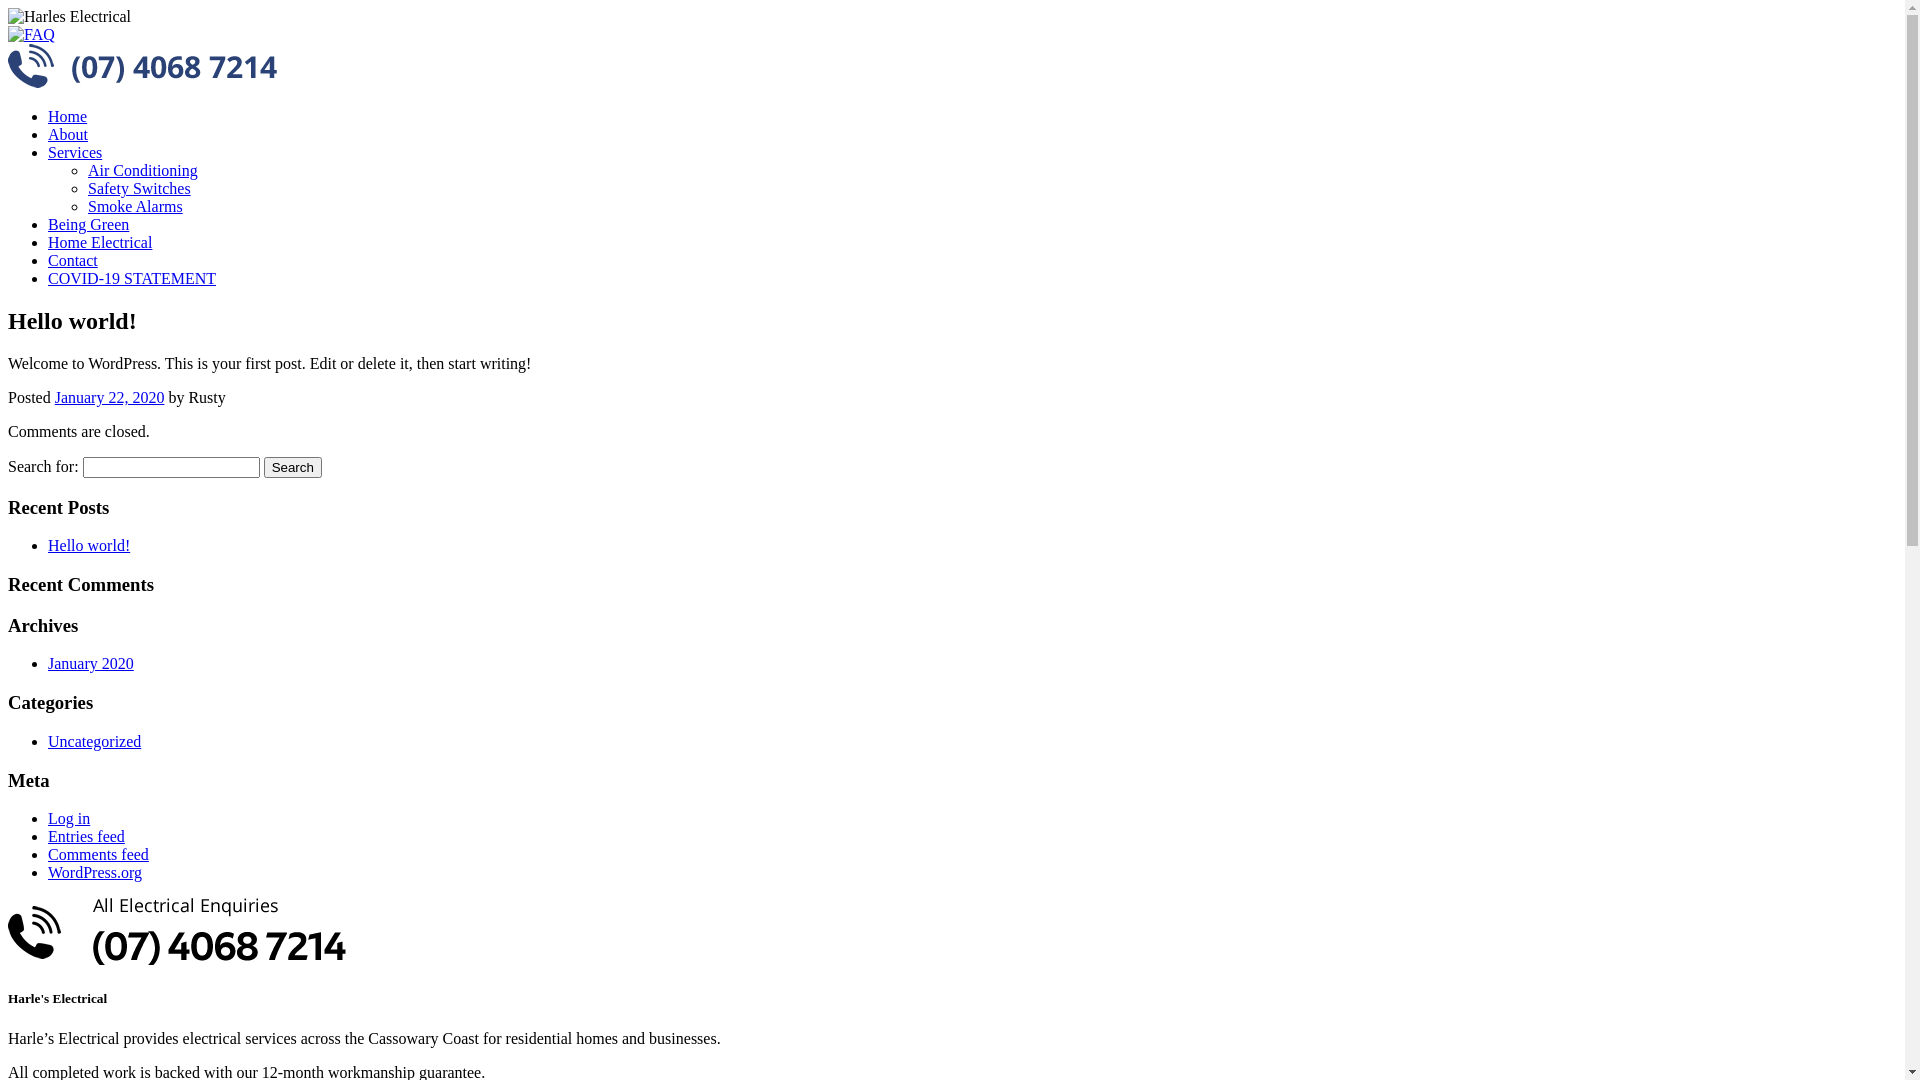  I want to click on Safety Switches, so click(140, 188).